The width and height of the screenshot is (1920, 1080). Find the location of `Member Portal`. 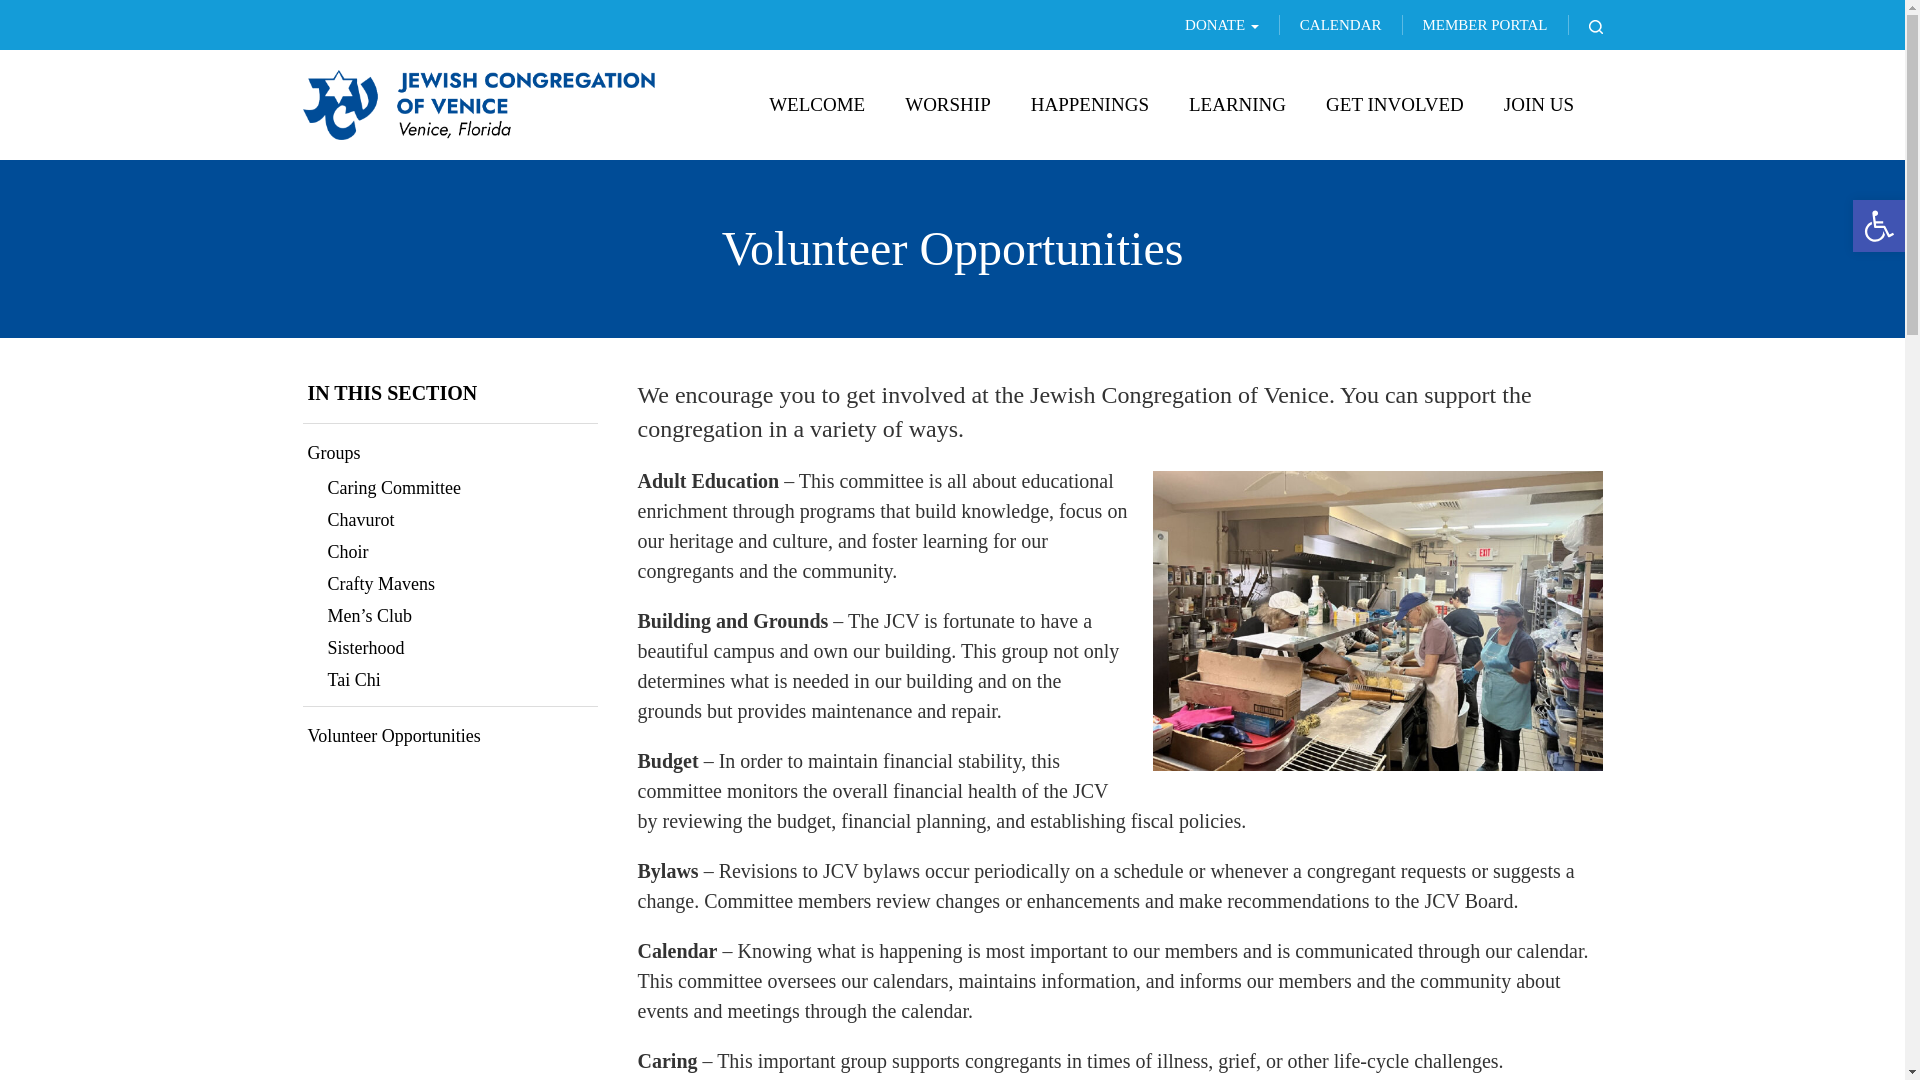

Member Portal is located at coordinates (1474, 24).